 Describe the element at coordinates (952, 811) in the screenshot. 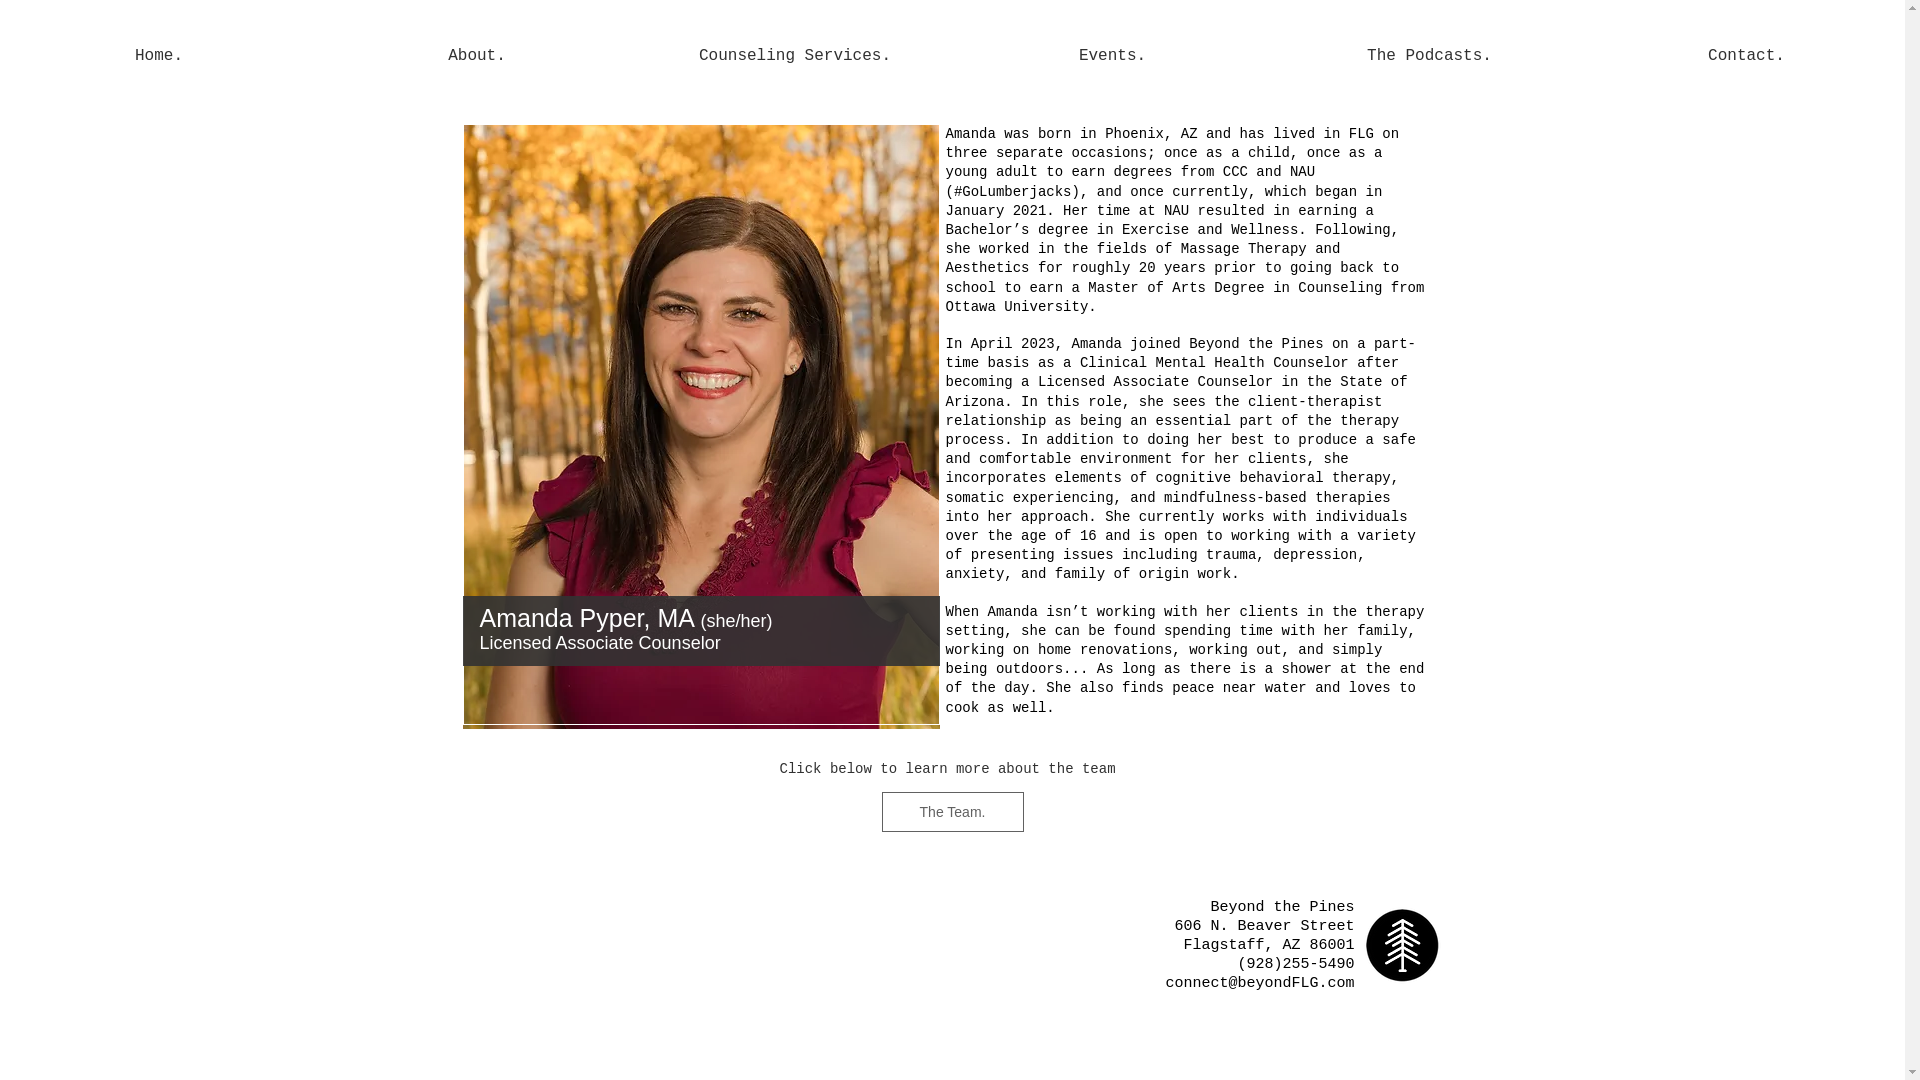

I see `The Team.` at that location.